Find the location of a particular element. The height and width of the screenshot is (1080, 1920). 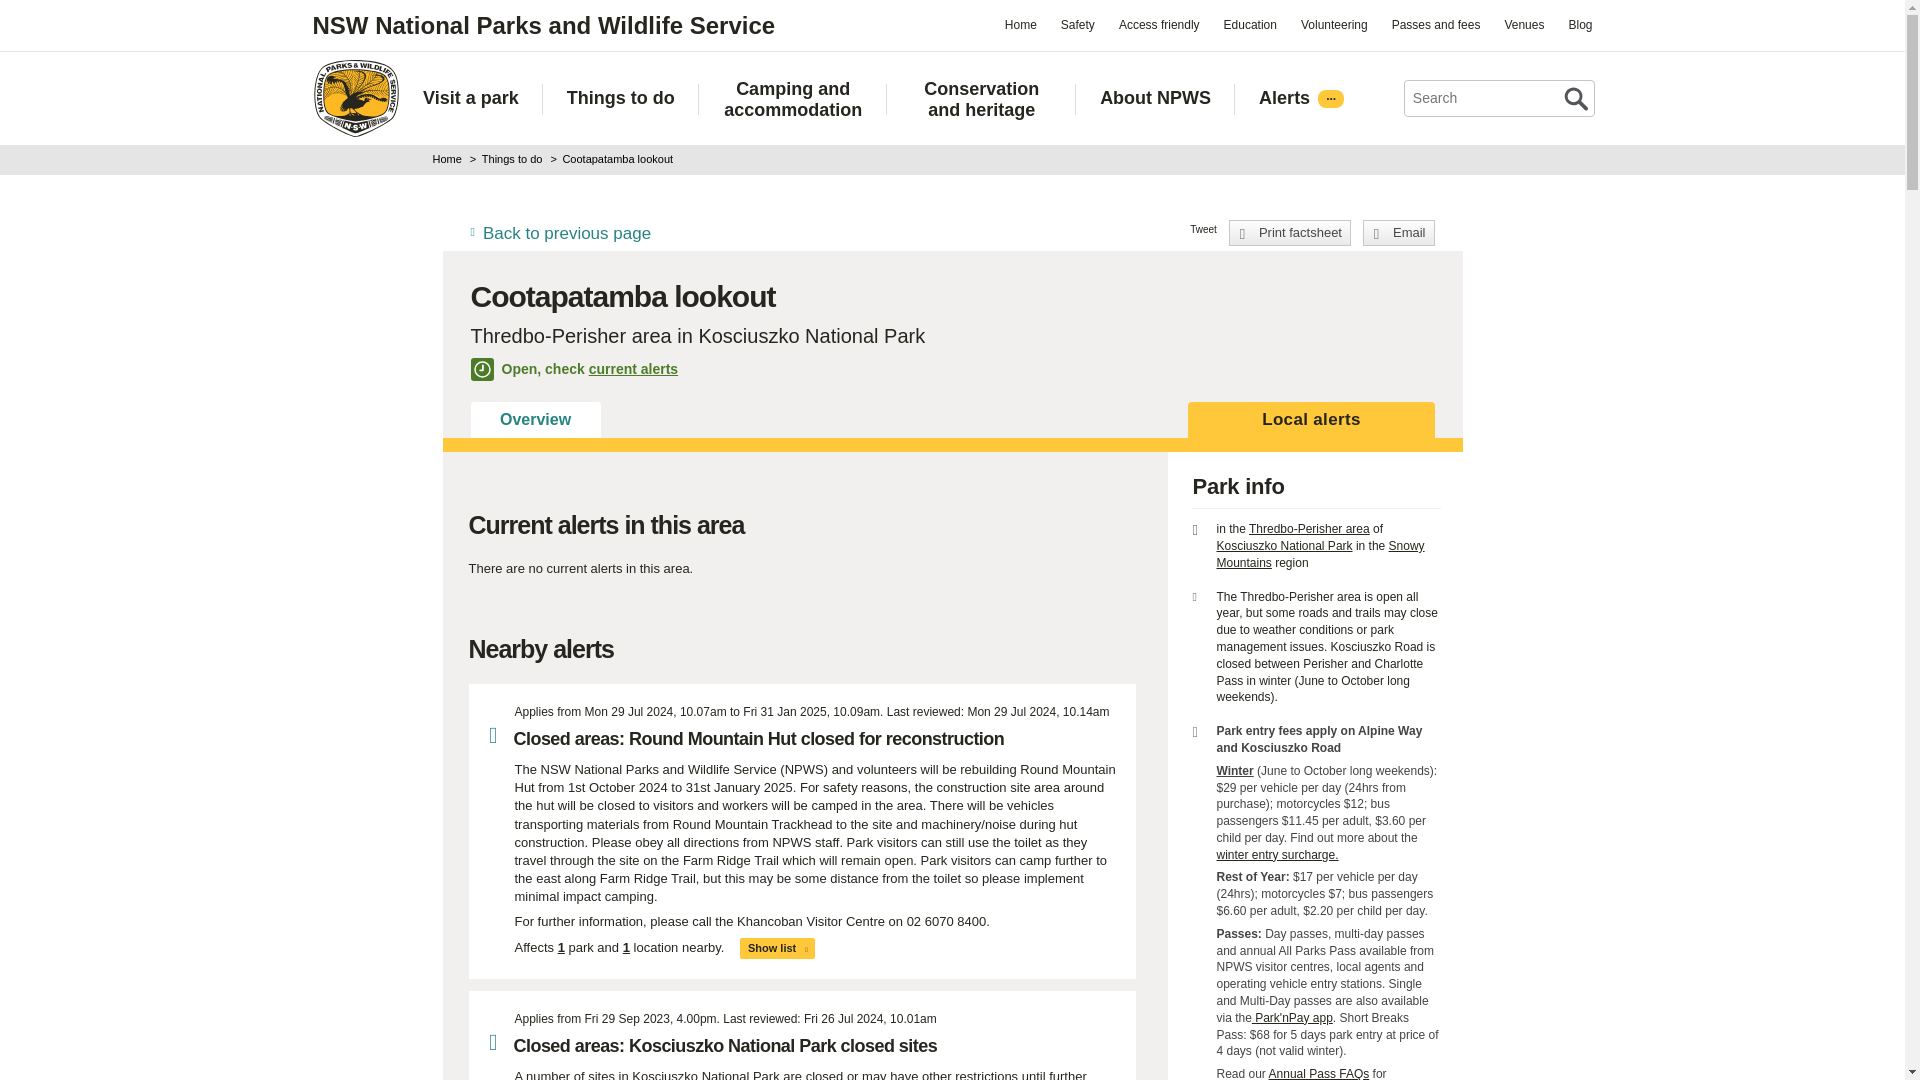

Venues is located at coordinates (1523, 24).